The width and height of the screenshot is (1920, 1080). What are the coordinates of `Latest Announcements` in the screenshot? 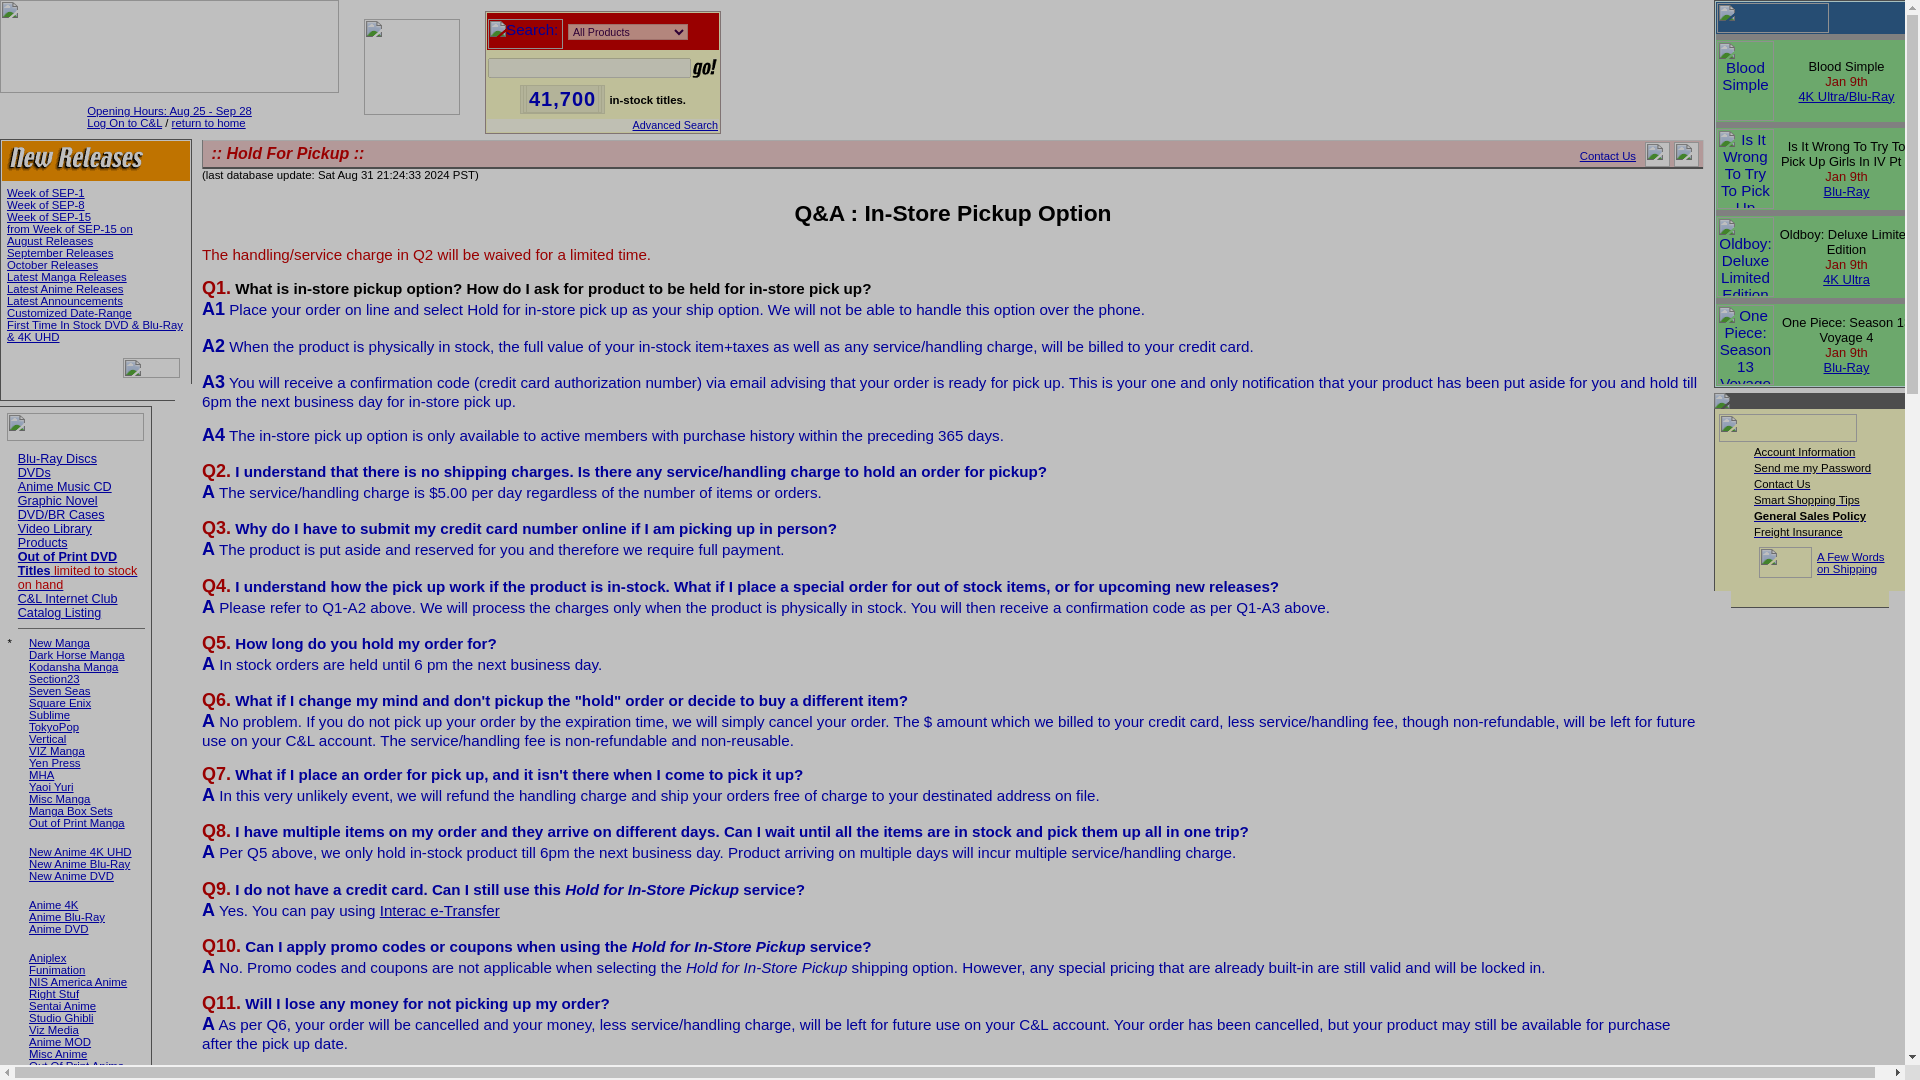 It's located at (64, 300).